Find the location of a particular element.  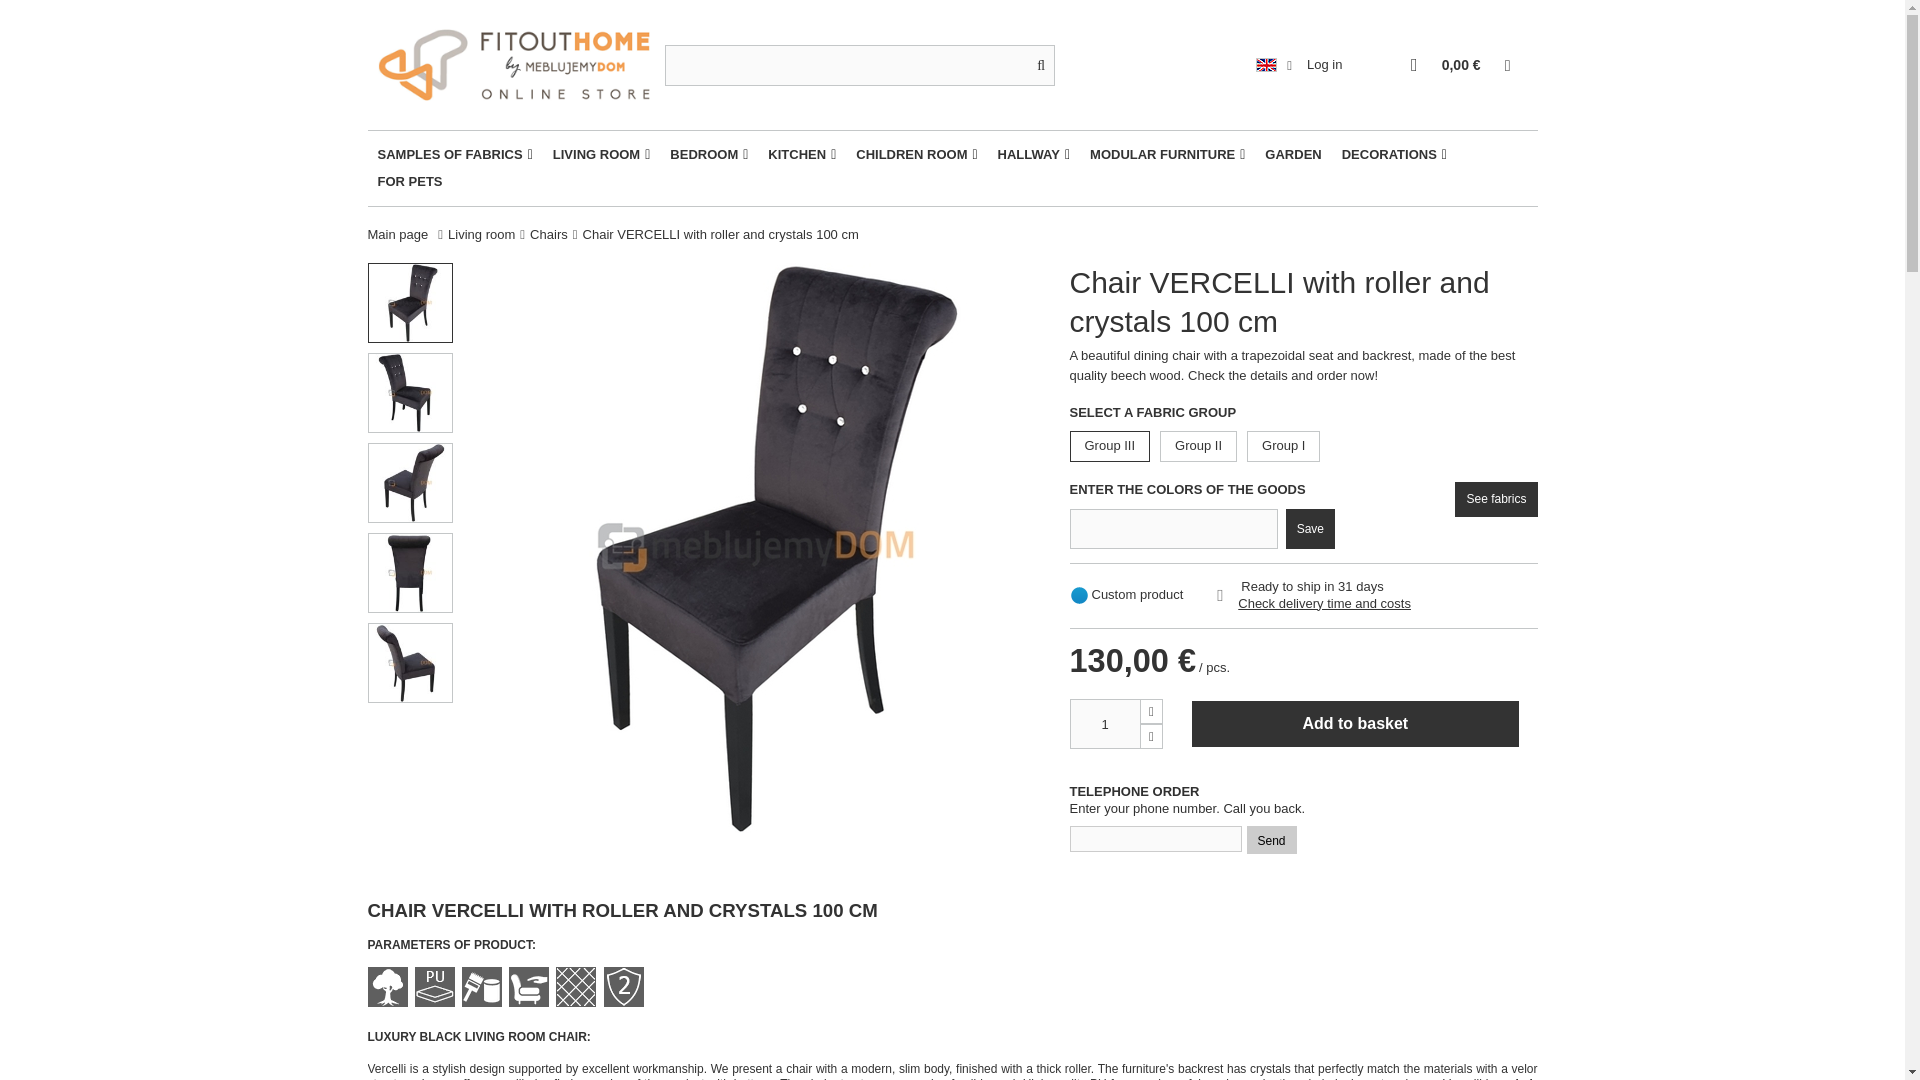

BEDROOM is located at coordinates (709, 154).